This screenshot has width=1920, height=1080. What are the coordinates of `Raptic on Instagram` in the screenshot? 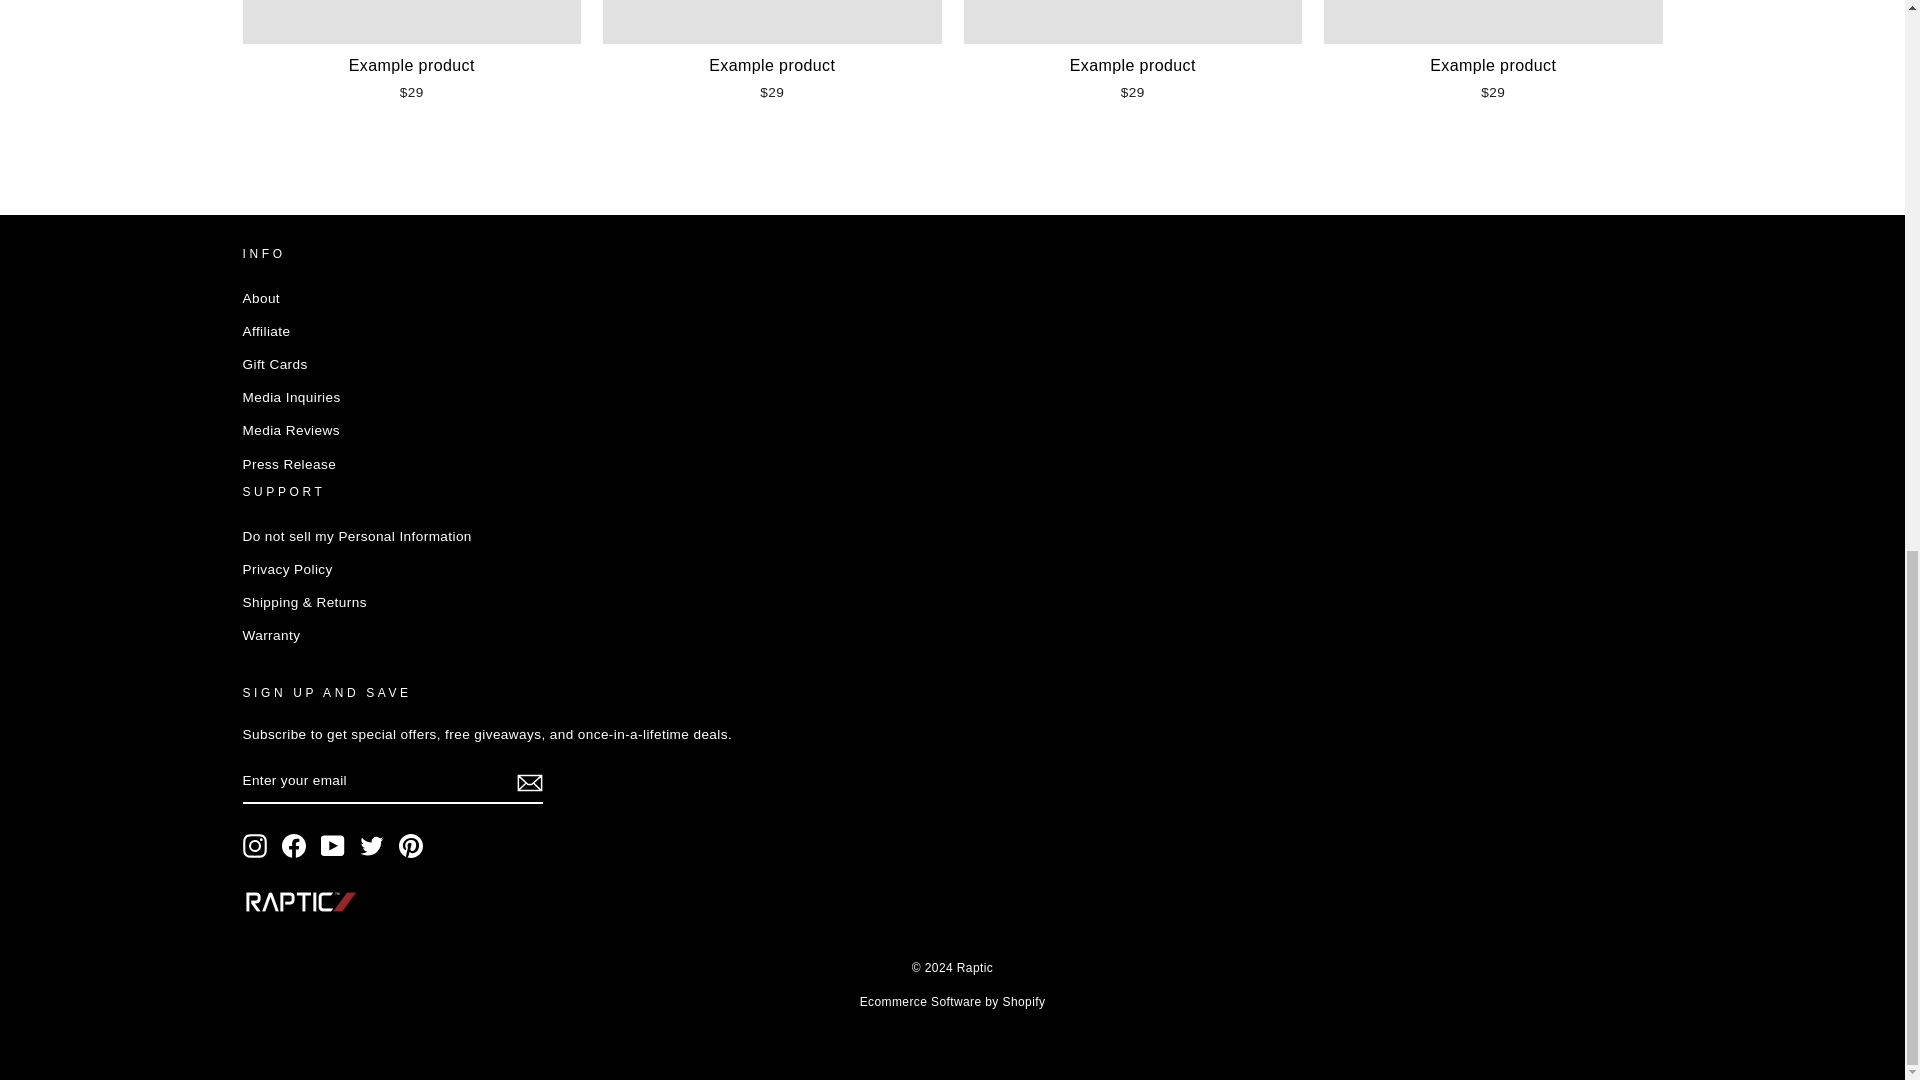 It's located at (254, 845).